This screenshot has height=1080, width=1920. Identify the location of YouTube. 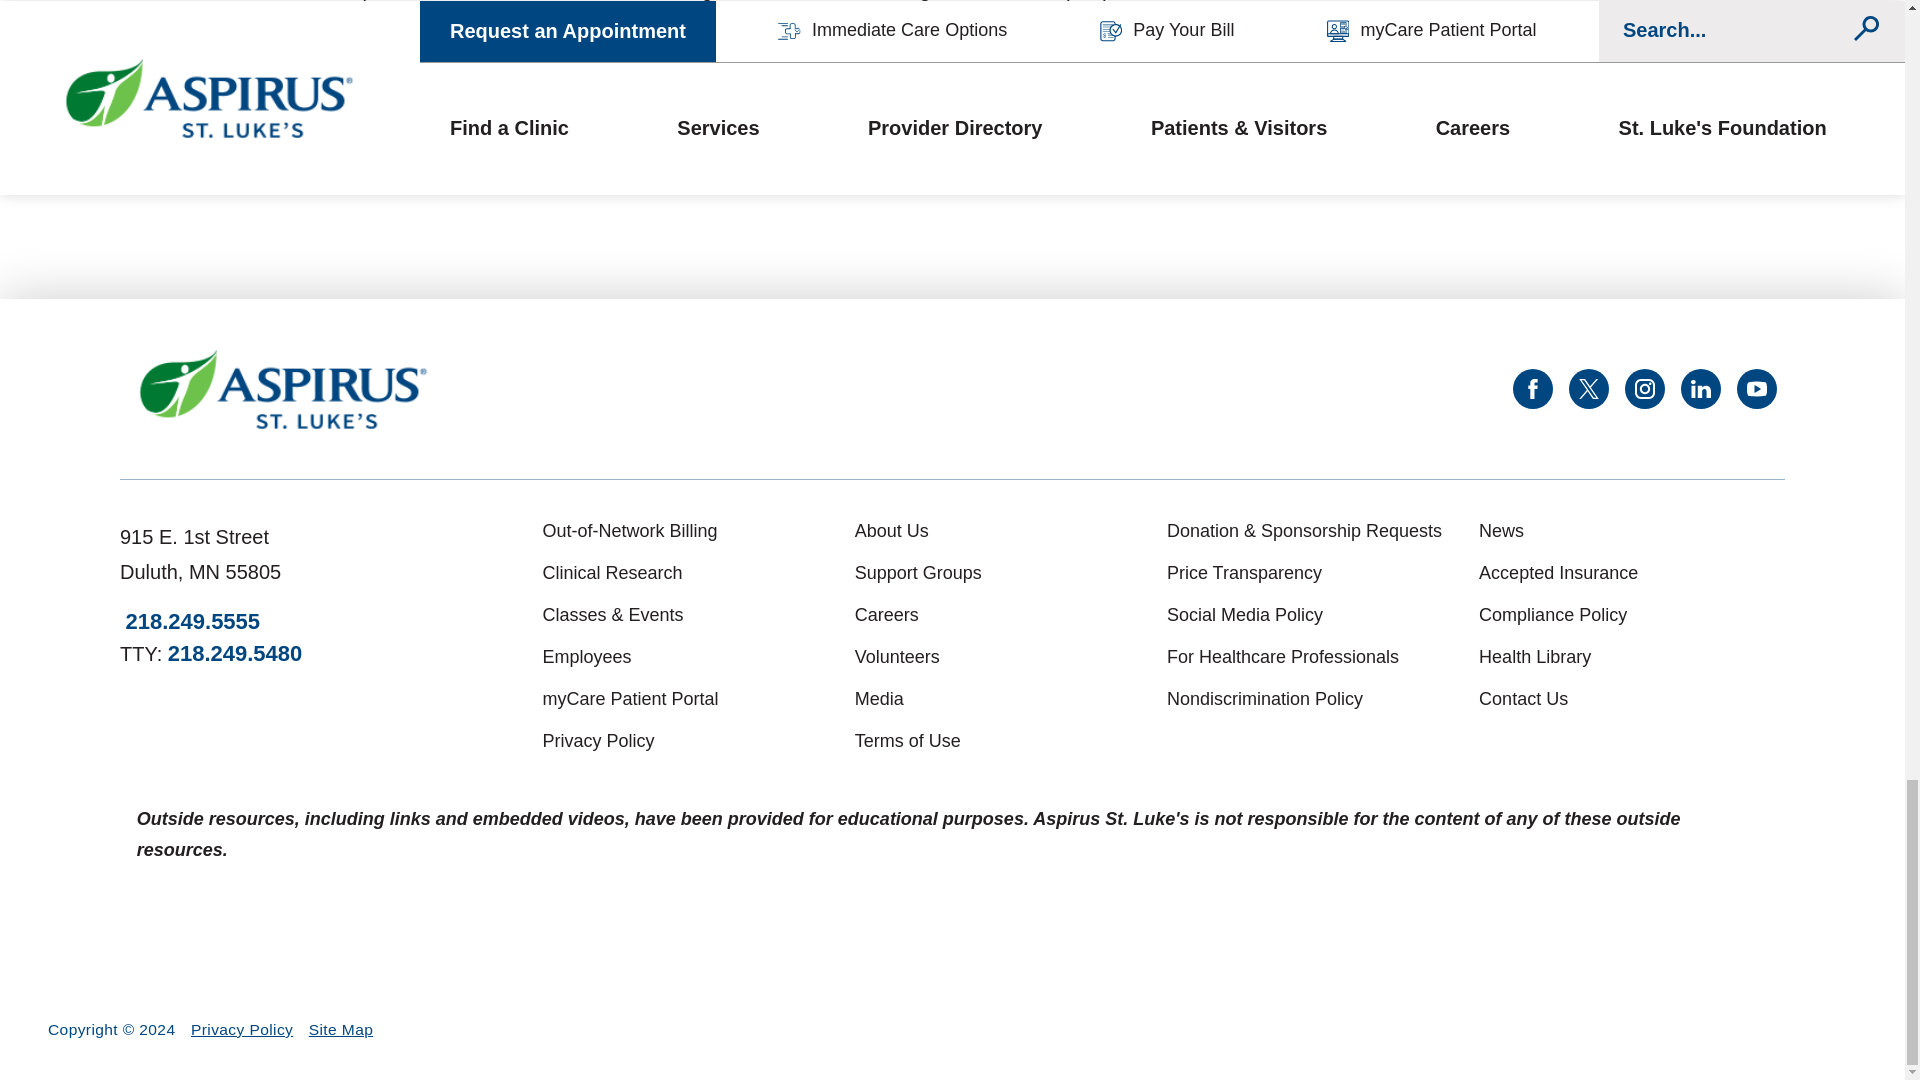
(1757, 389).